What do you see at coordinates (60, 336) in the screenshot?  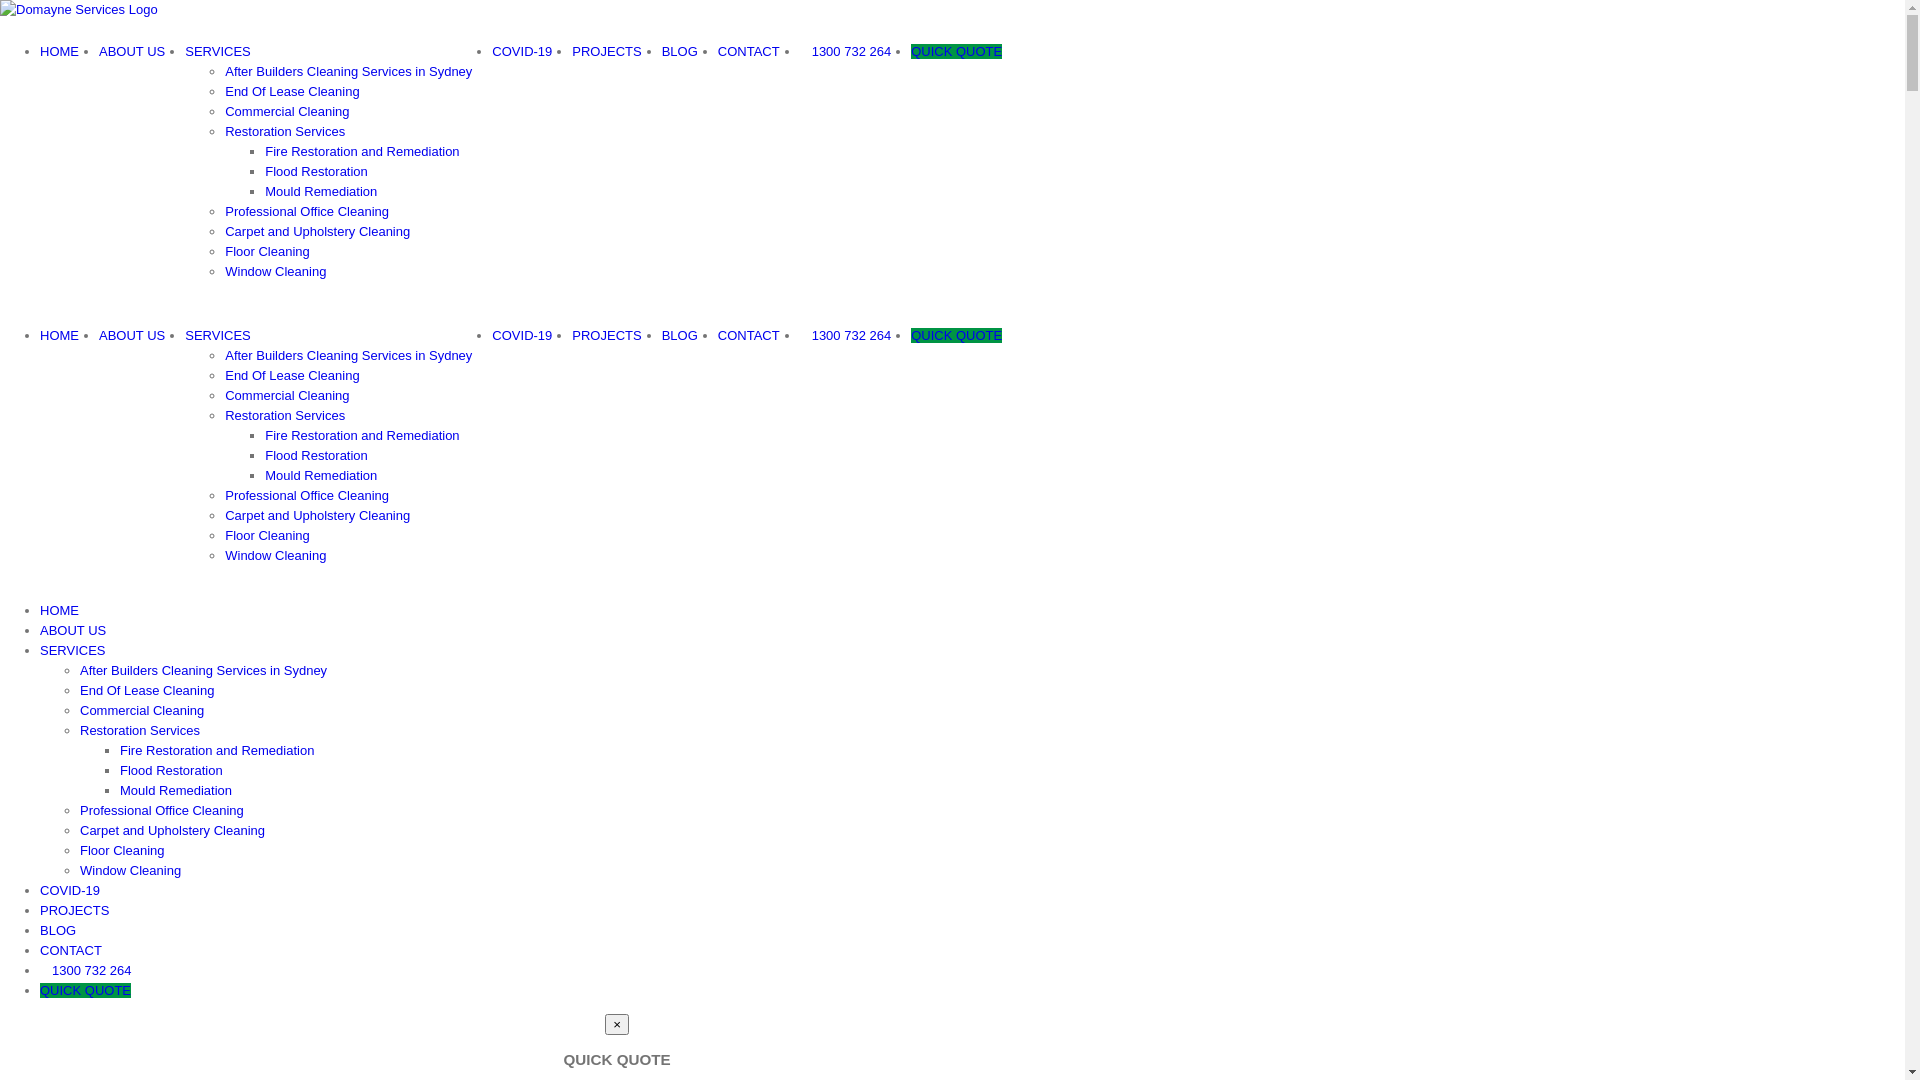 I see `HOME` at bounding box center [60, 336].